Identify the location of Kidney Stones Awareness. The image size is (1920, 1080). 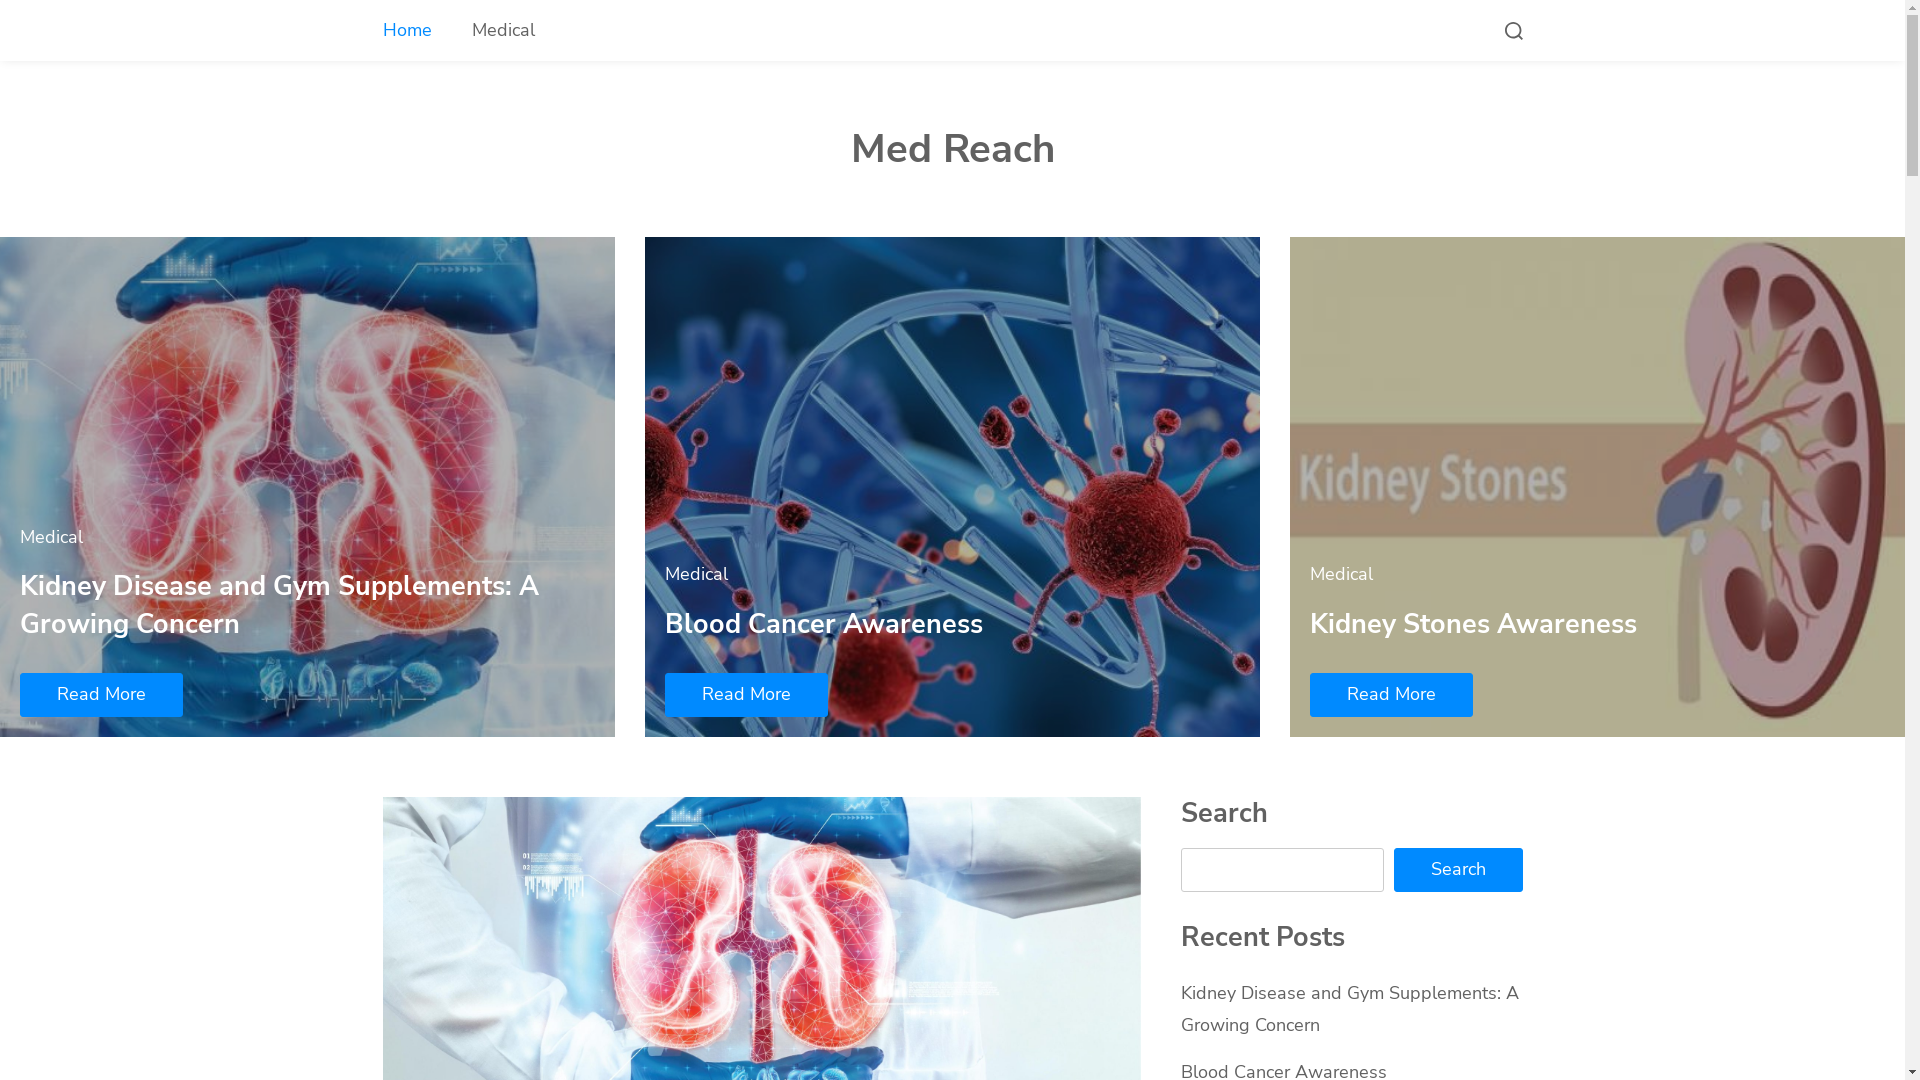
(1474, 624).